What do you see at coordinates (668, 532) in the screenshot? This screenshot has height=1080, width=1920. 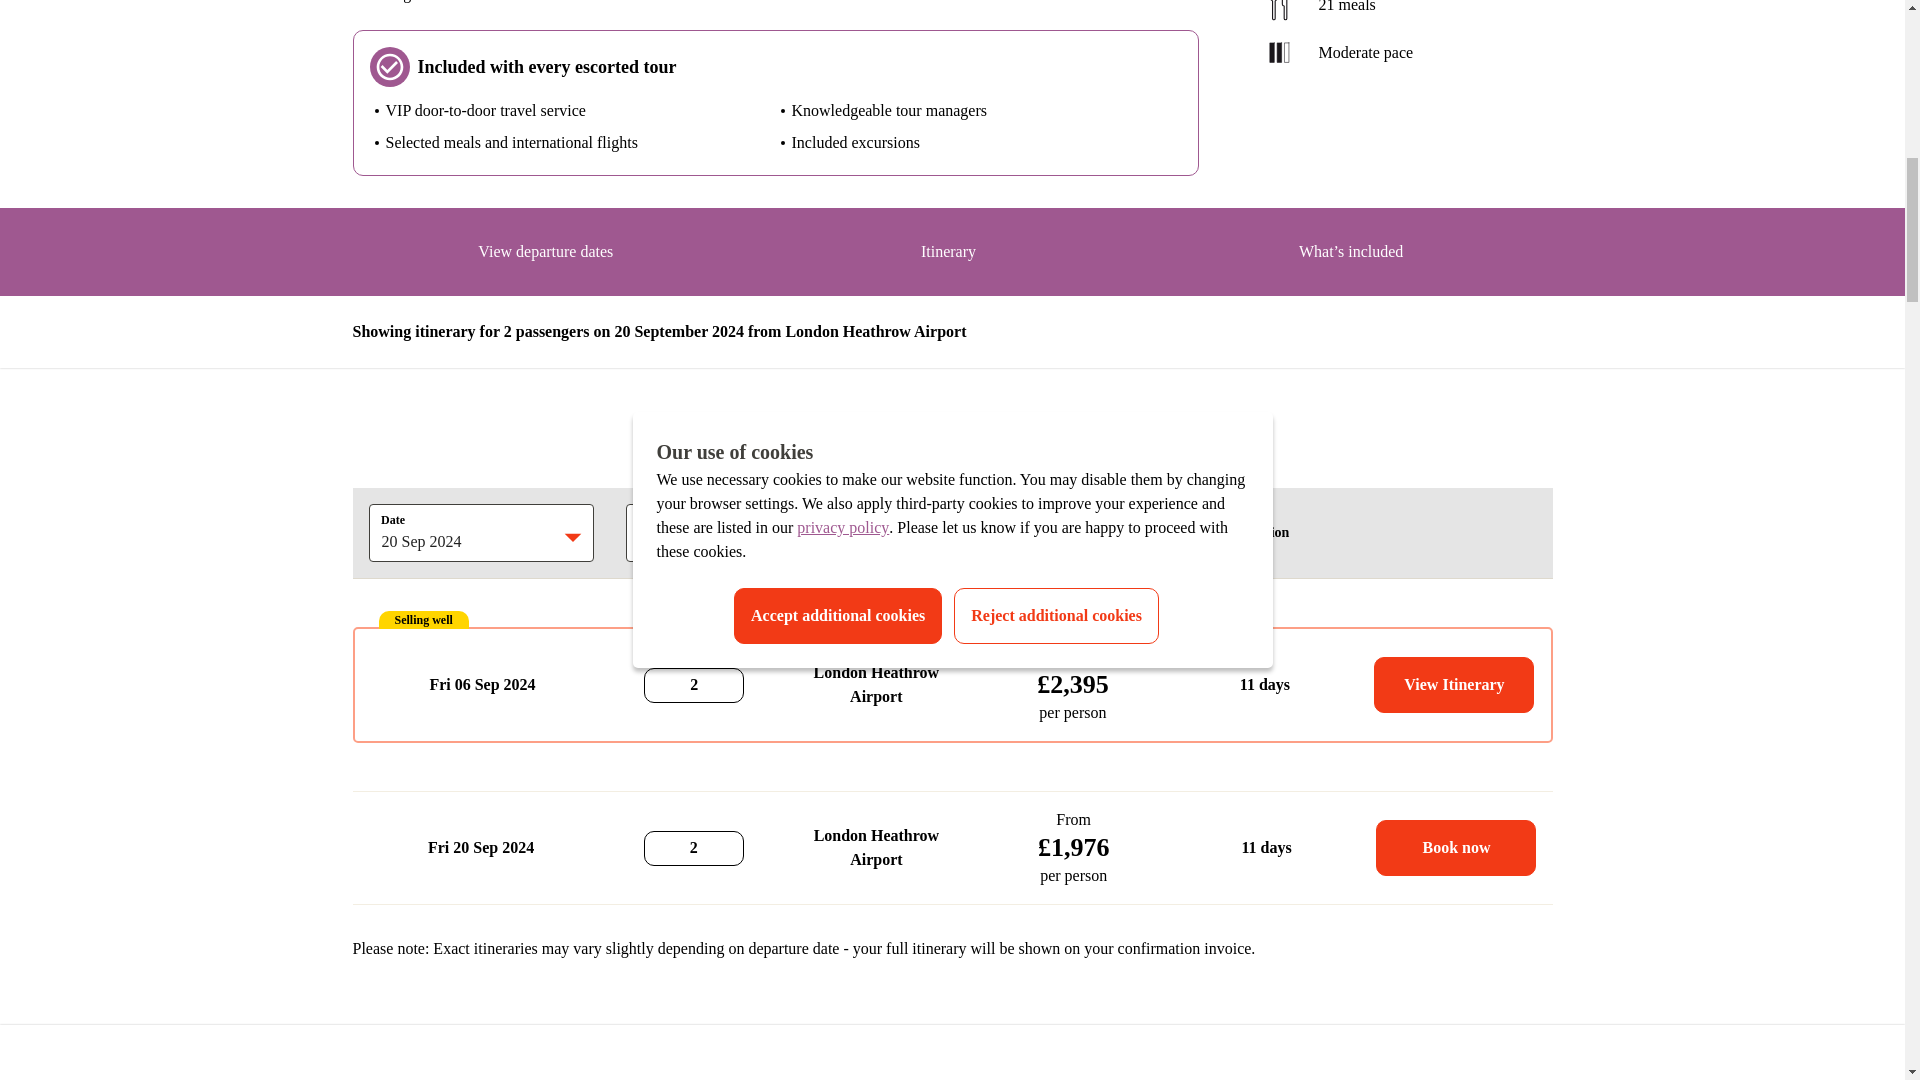 I see `2` at bounding box center [668, 532].